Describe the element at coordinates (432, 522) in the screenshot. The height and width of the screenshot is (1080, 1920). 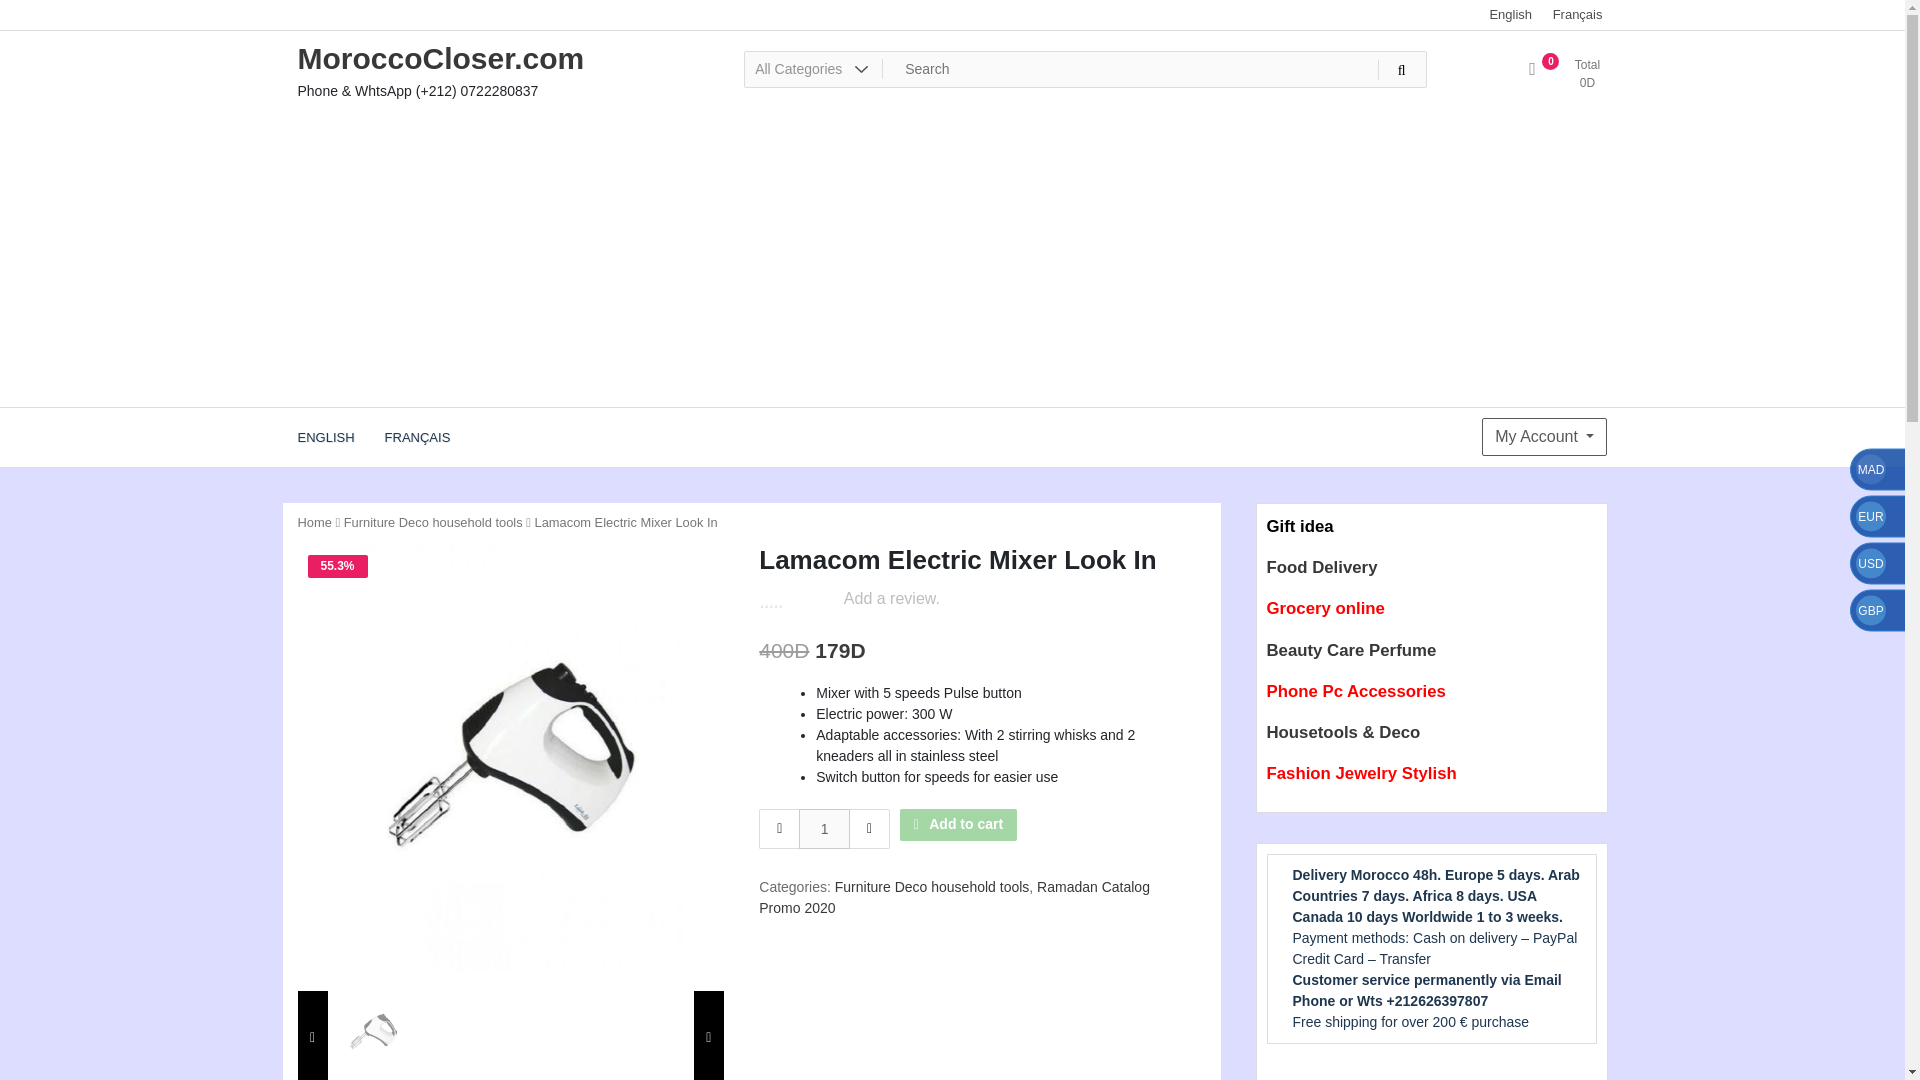
I see `Furniture Deco household tools` at that location.